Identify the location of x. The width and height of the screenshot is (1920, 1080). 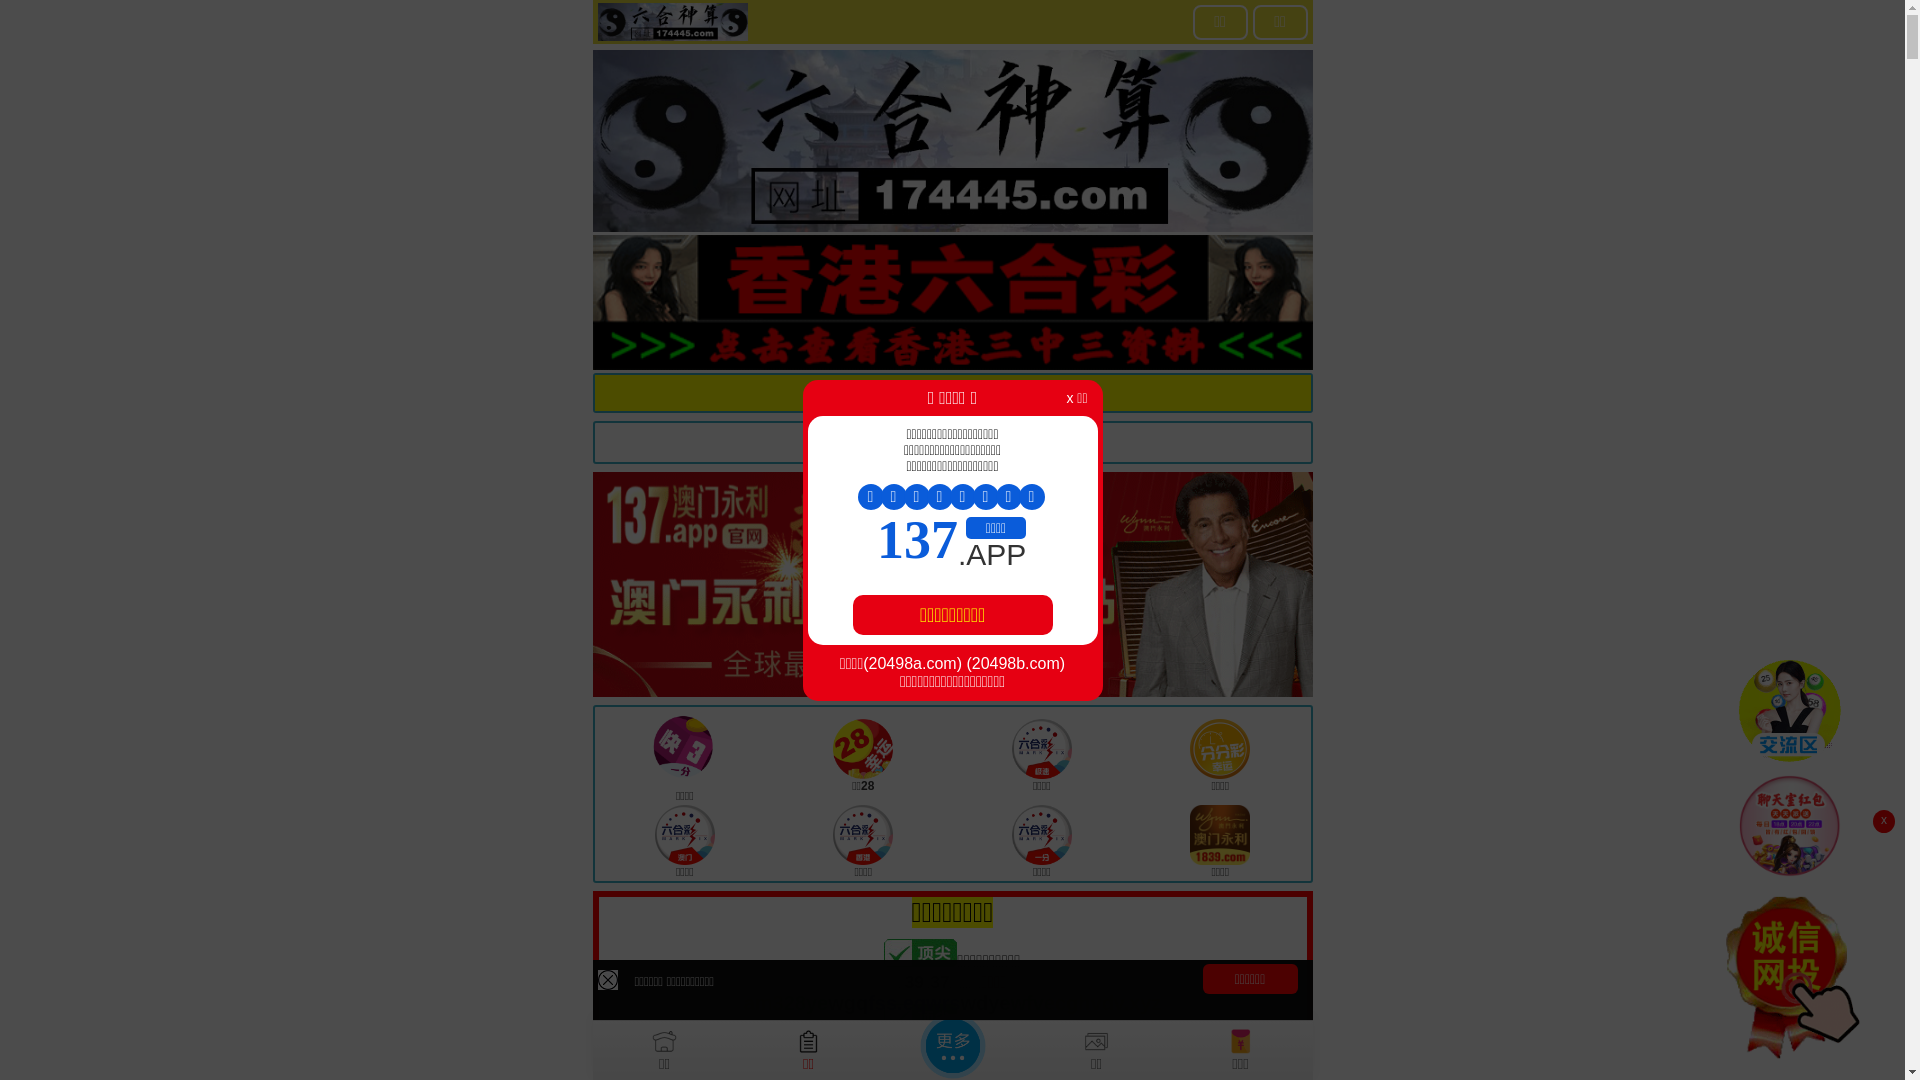
(1884, 822).